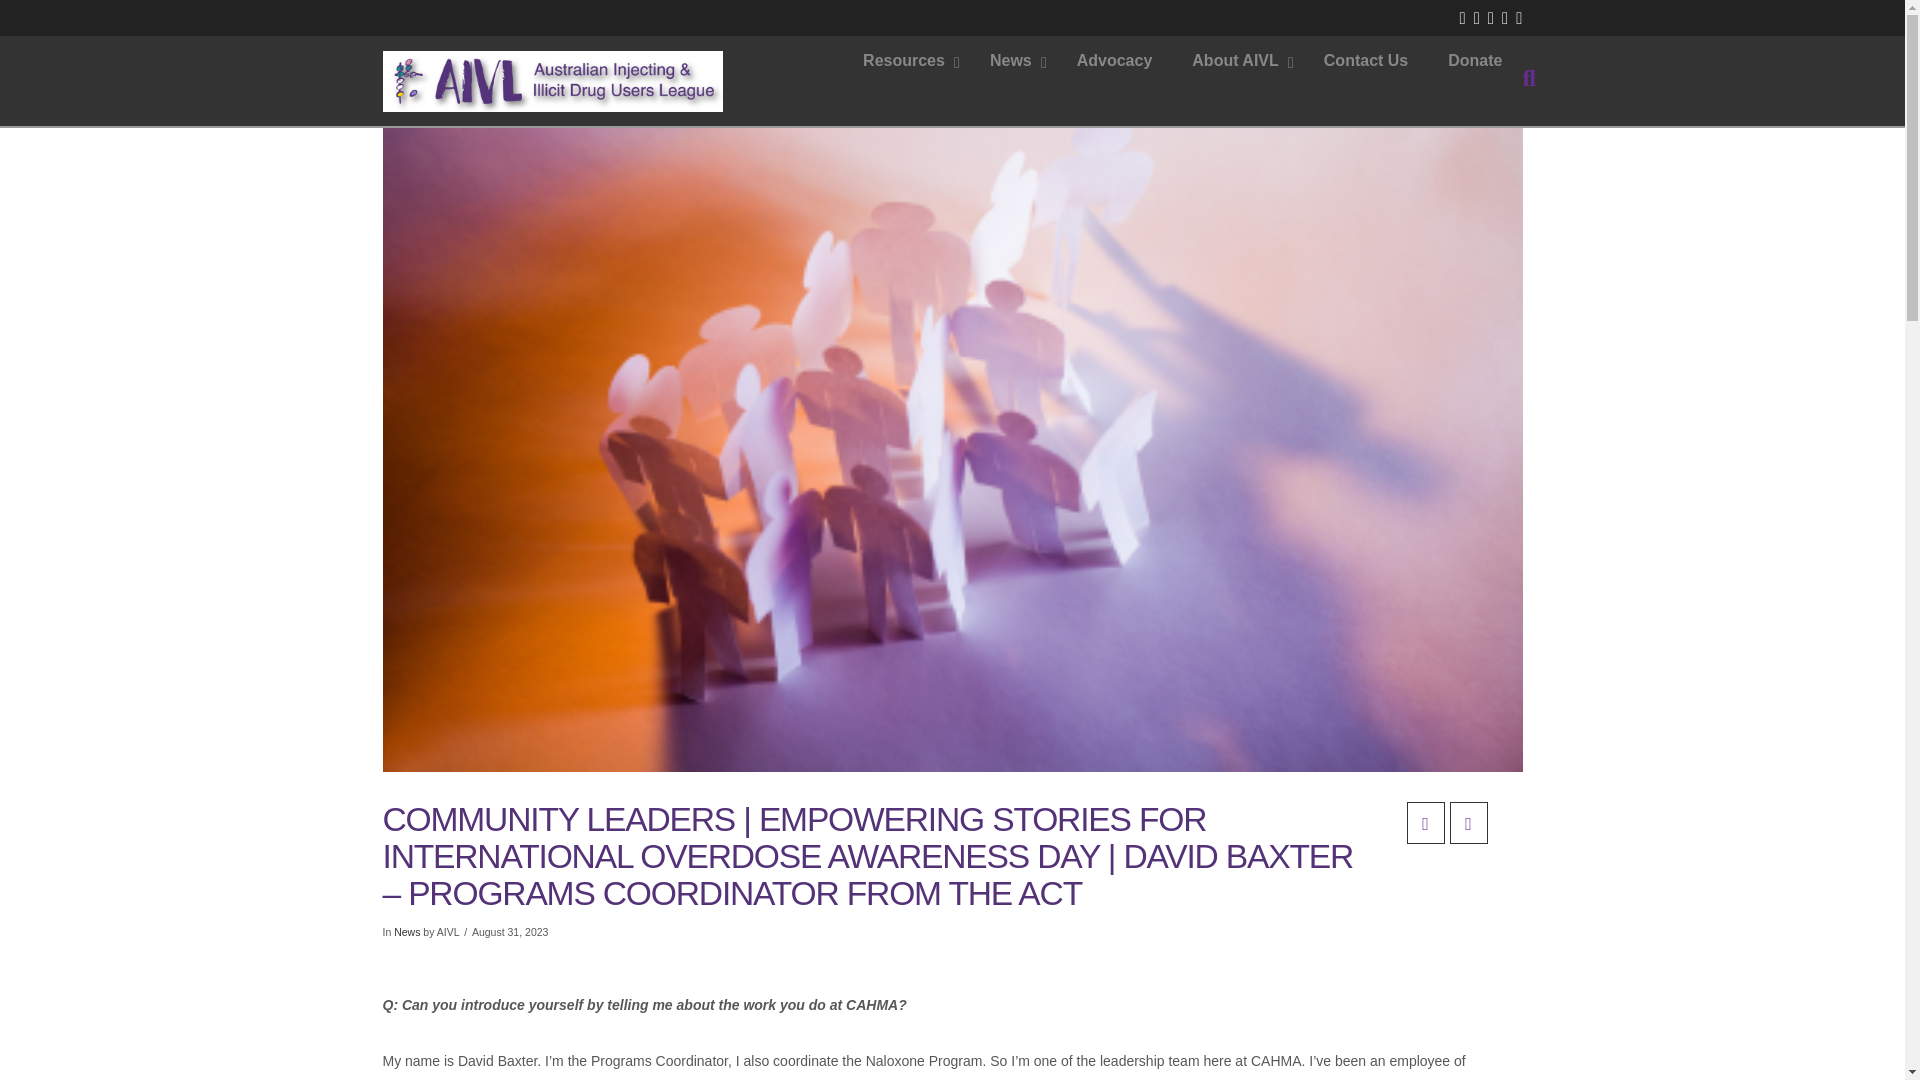 Image resolution: width=1920 pixels, height=1080 pixels. Describe the element at coordinates (1013, 61) in the screenshot. I see `News` at that location.